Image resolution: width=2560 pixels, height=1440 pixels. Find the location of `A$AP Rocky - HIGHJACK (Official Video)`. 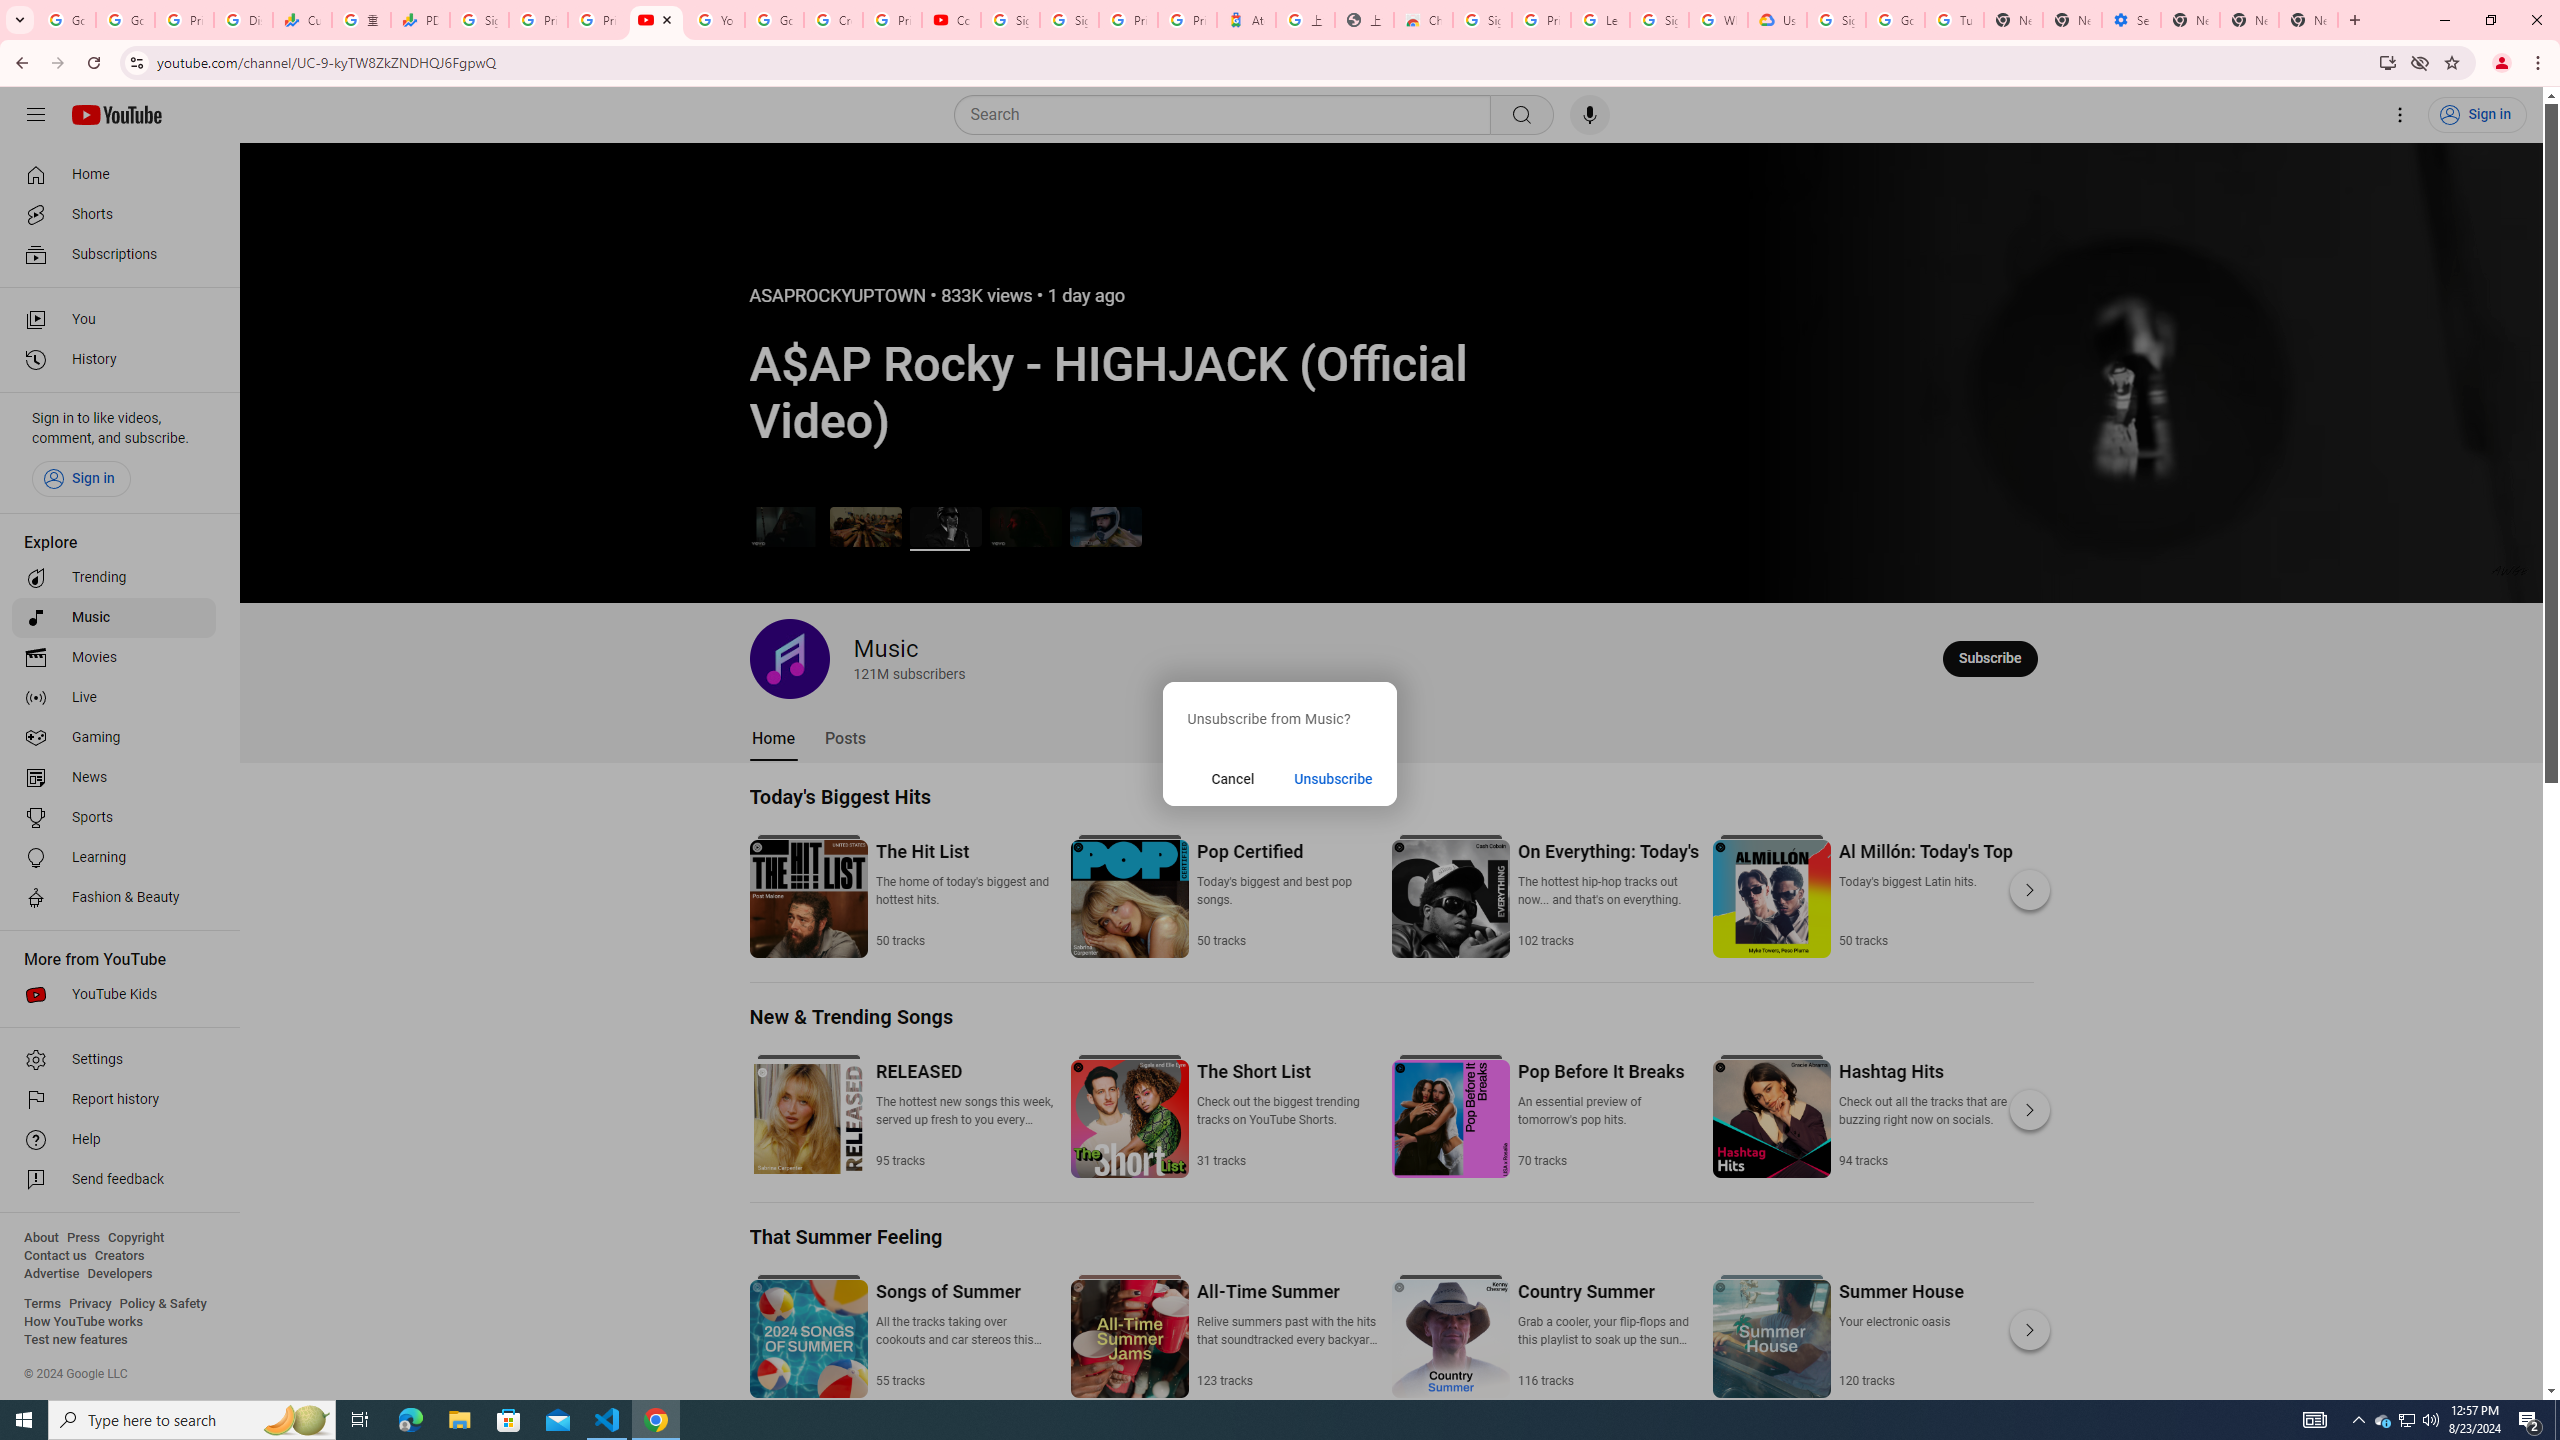

A$AP Rocky - HIGHJACK (Official Video) is located at coordinates (946, 526).